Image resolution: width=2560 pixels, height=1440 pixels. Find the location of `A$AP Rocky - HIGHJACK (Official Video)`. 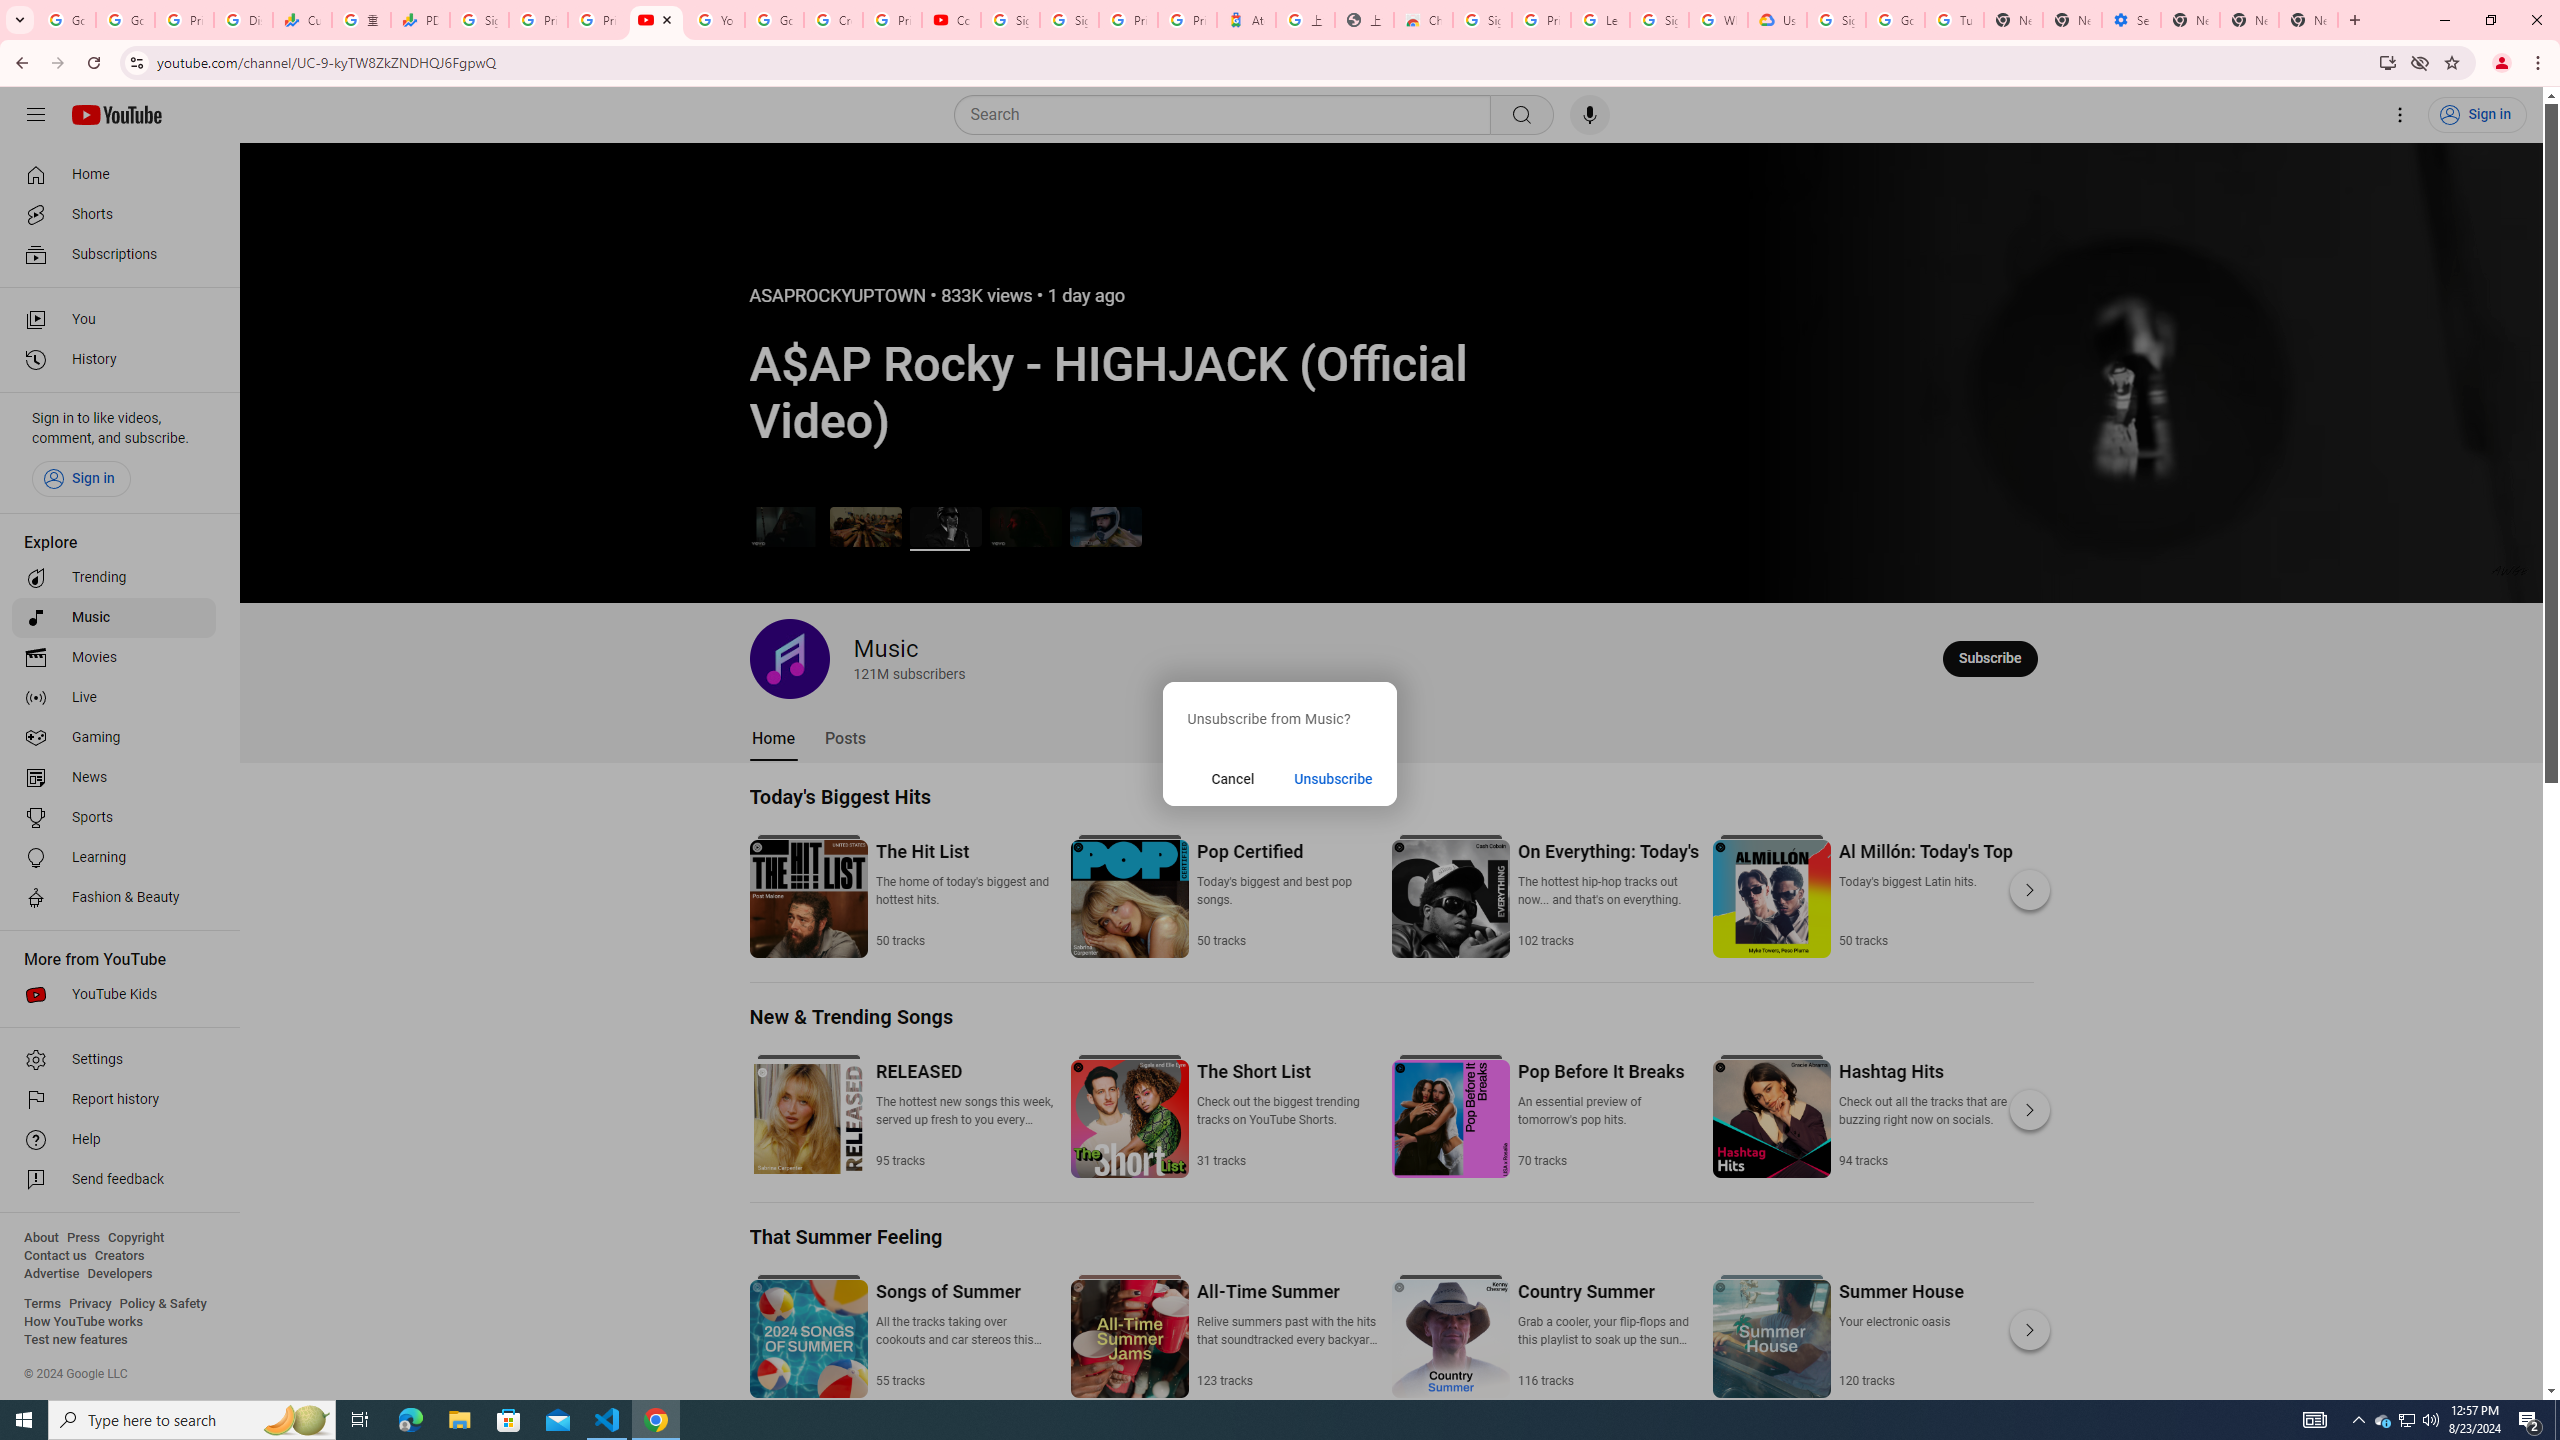

A$AP Rocky - HIGHJACK (Official Video) is located at coordinates (946, 526).